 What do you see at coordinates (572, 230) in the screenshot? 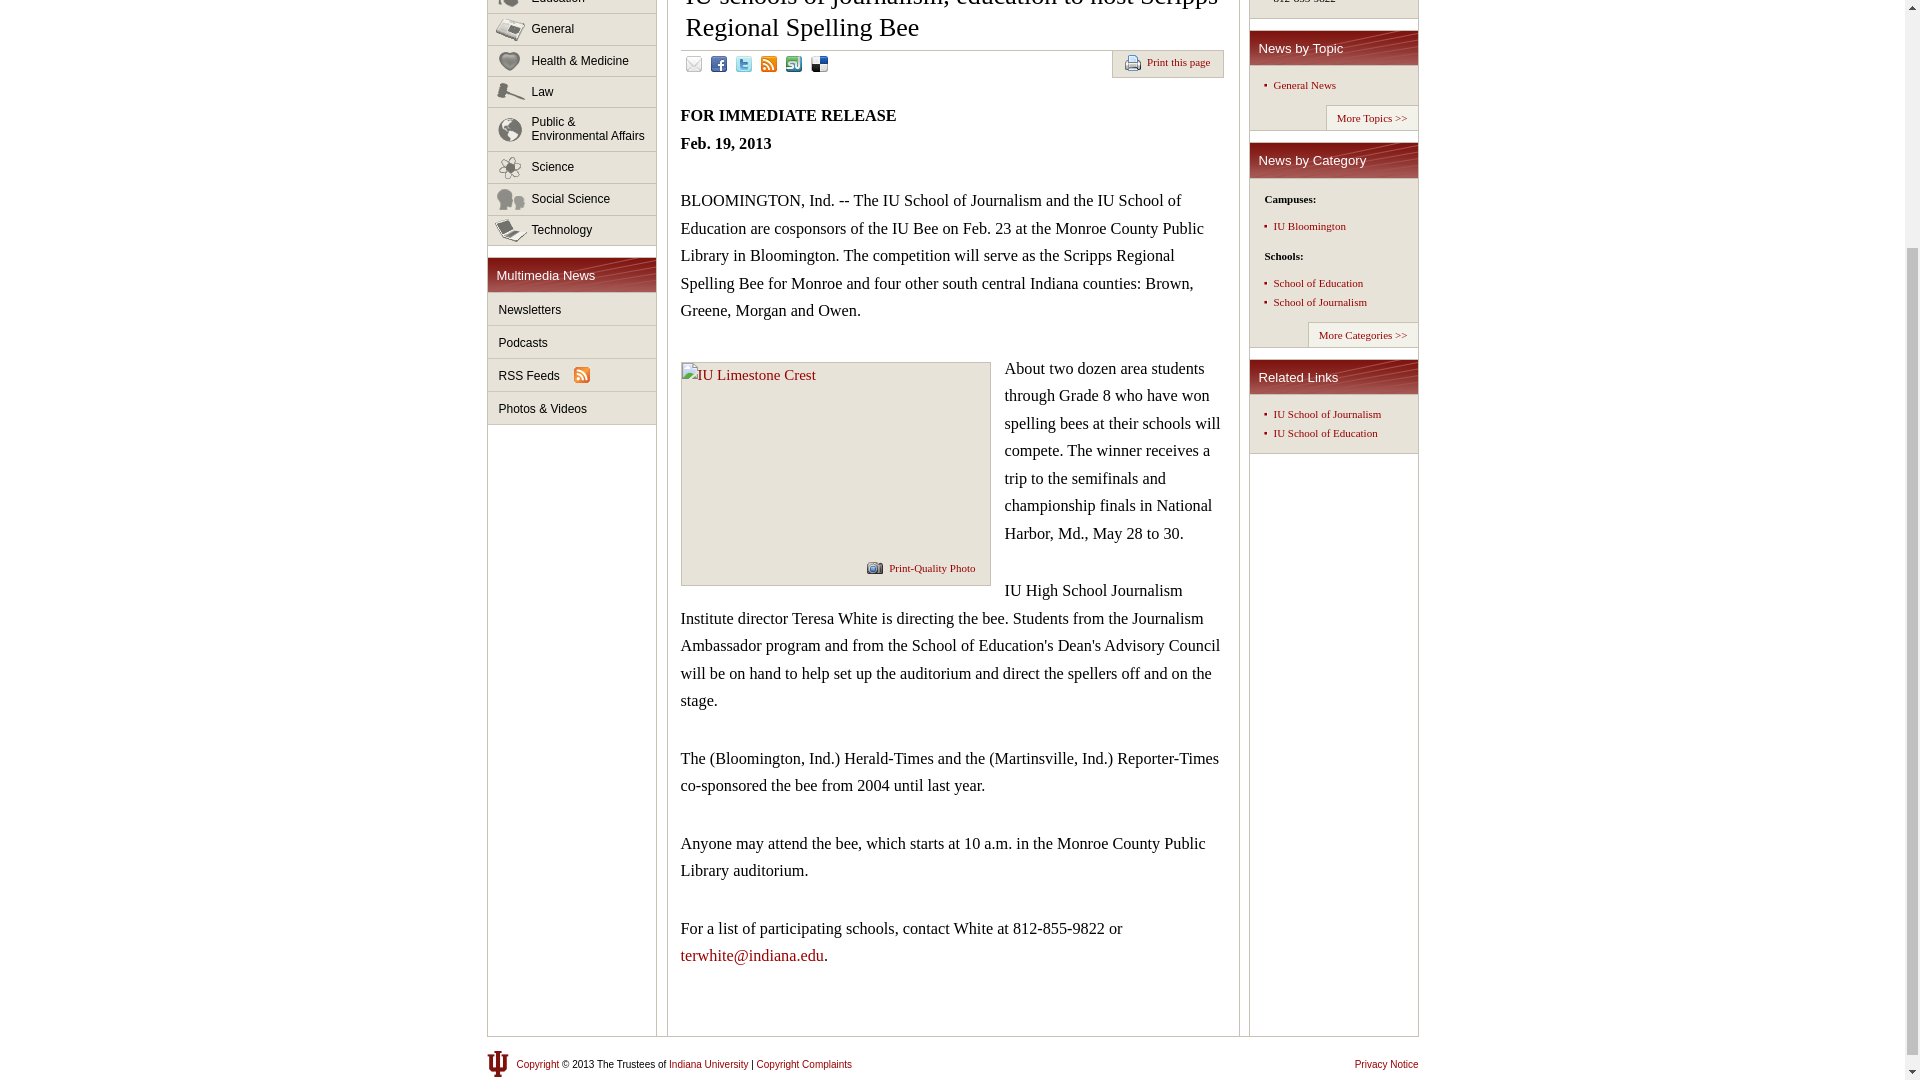
I see `Technology` at bounding box center [572, 230].